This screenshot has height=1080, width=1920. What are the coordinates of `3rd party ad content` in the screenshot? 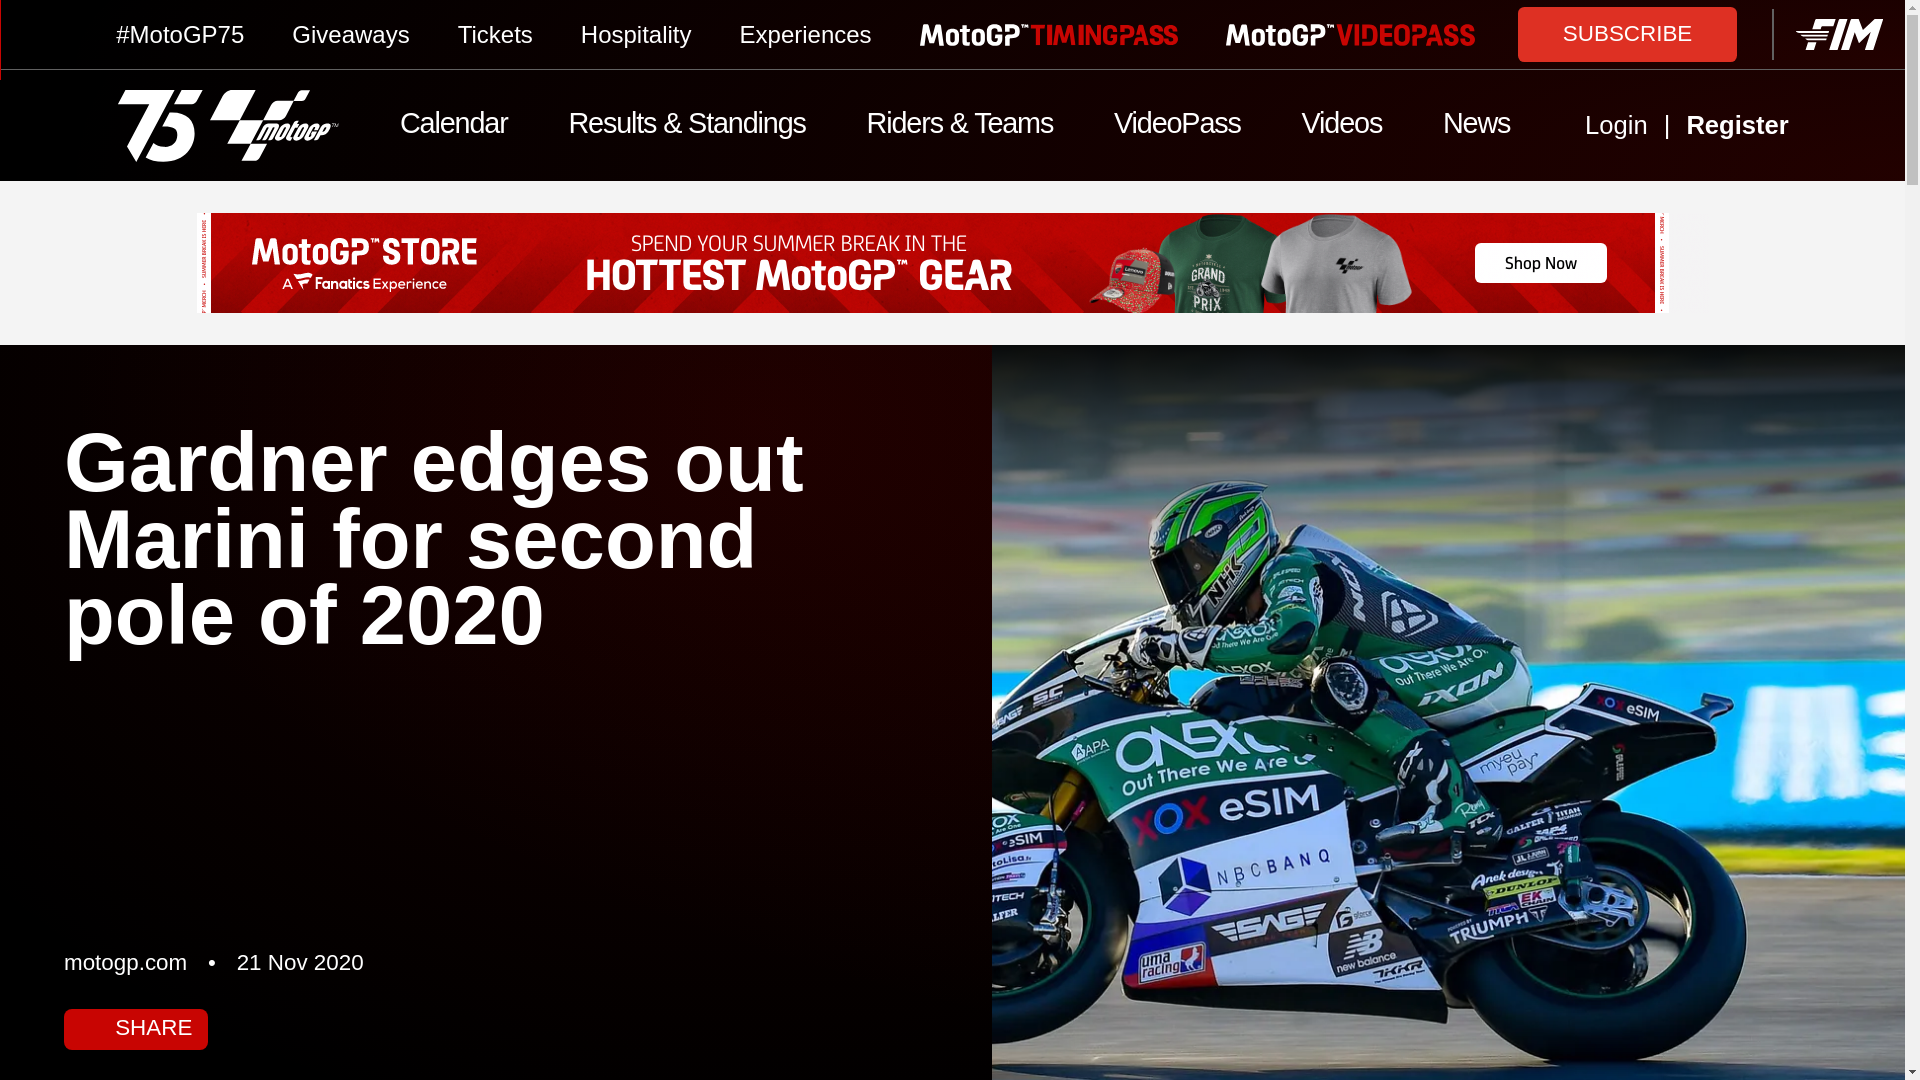 It's located at (952, 262).